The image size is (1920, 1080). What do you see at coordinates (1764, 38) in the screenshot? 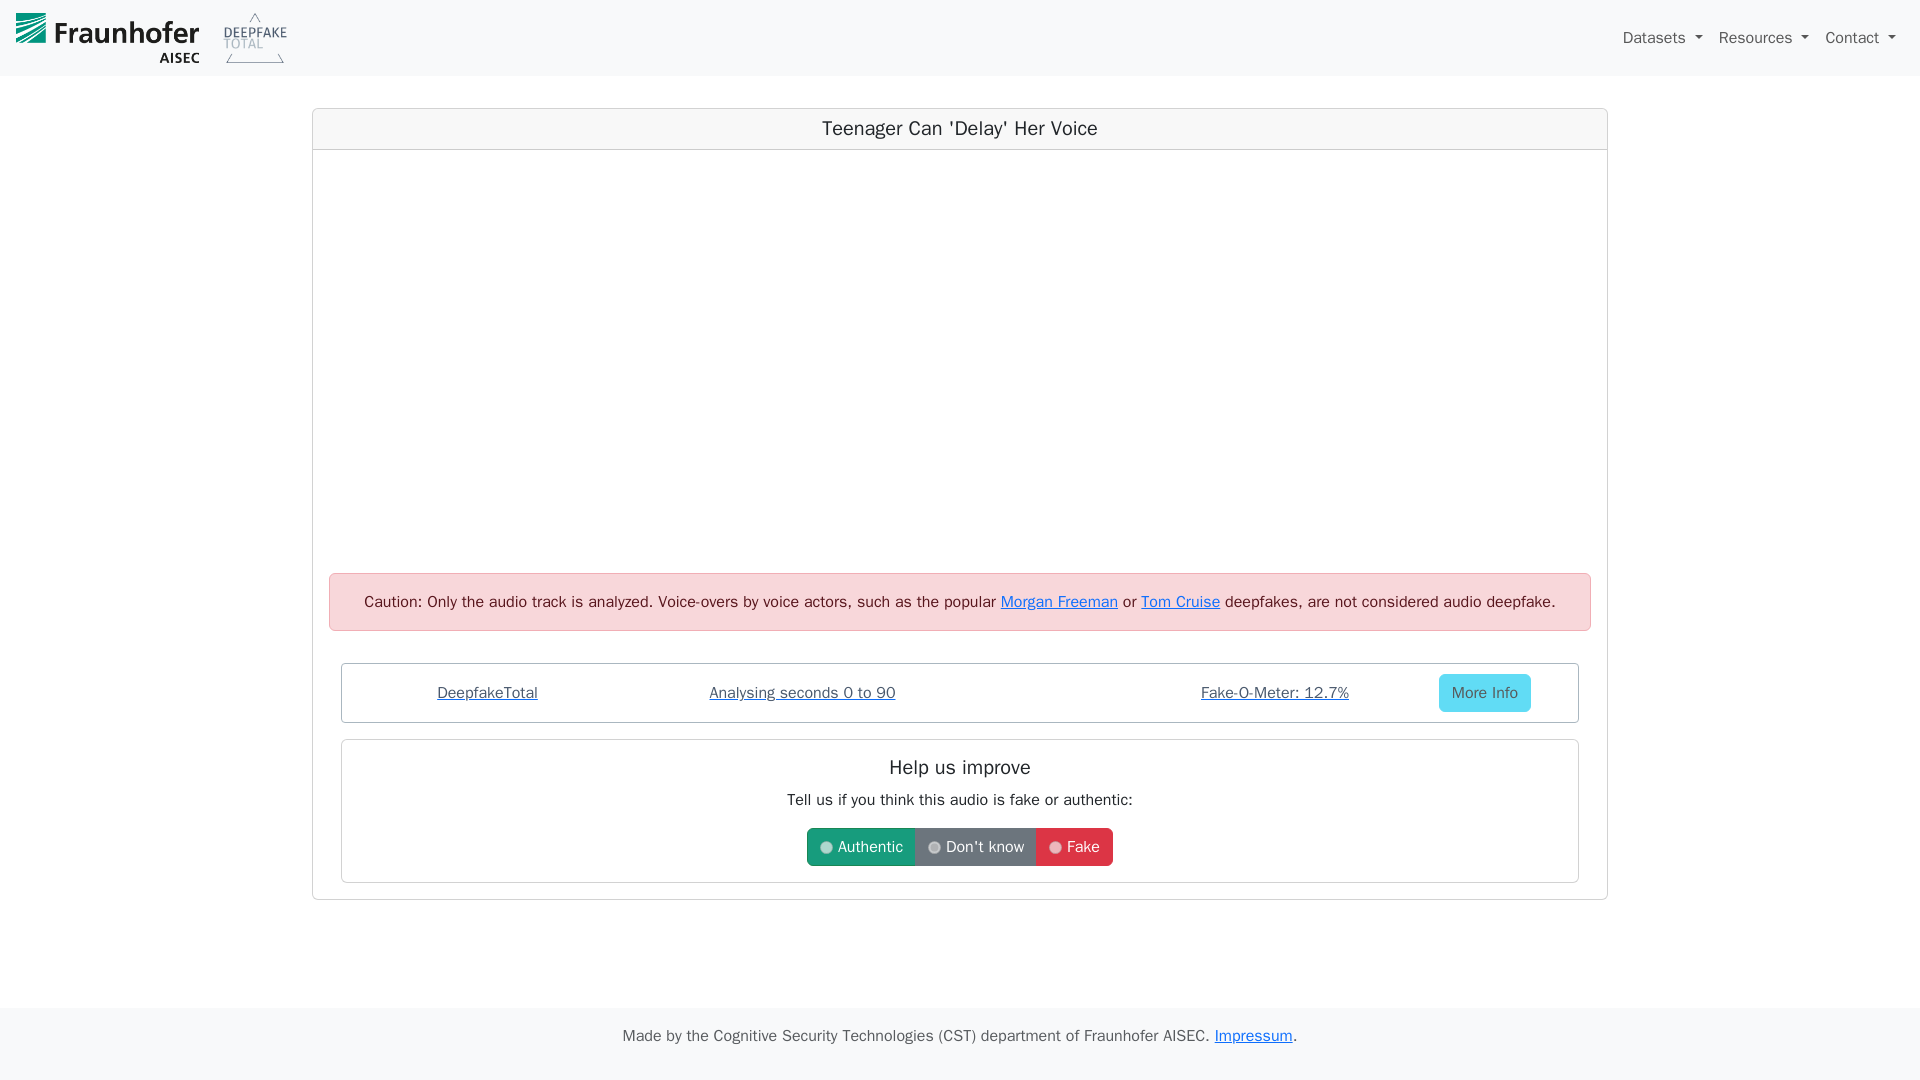
I see `Resources` at bounding box center [1764, 38].